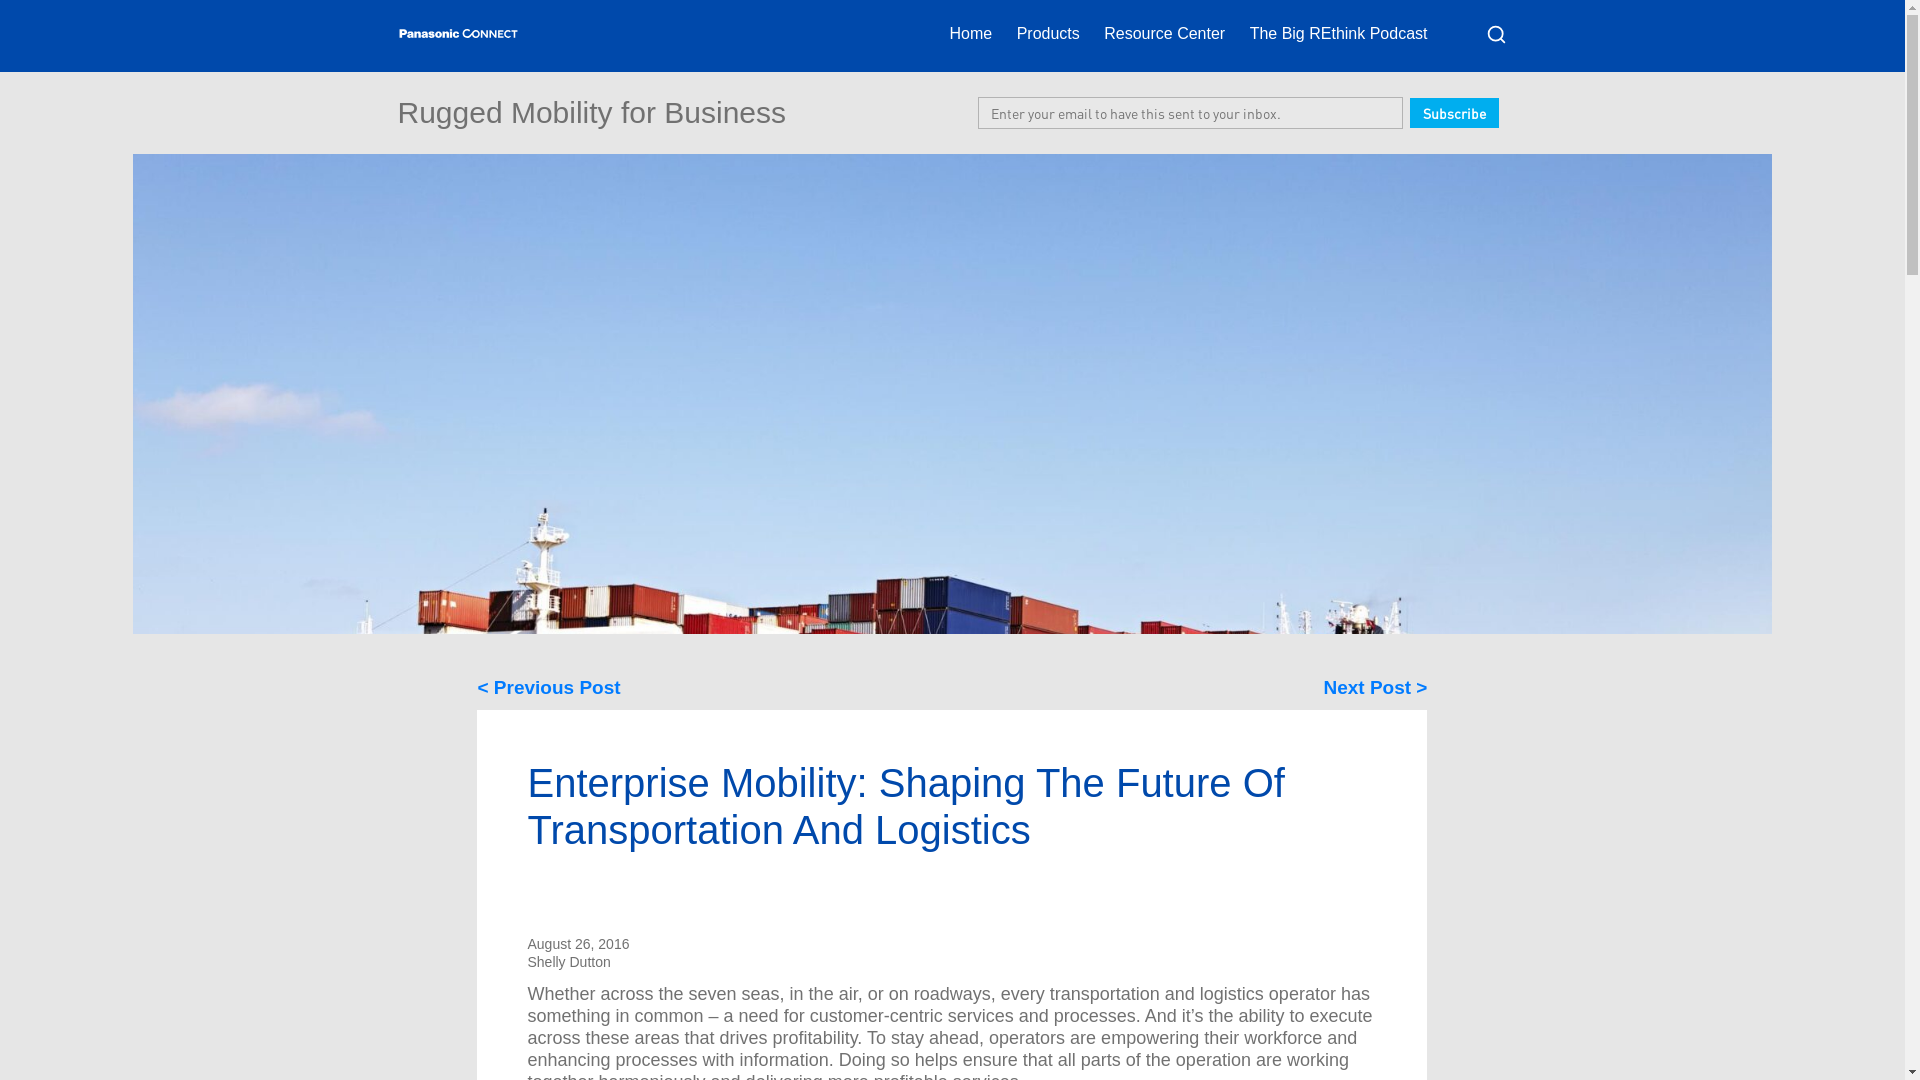  What do you see at coordinates (1164, 33) in the screenshot?
I see `Resource Center` at bounding box center [1164, 33].